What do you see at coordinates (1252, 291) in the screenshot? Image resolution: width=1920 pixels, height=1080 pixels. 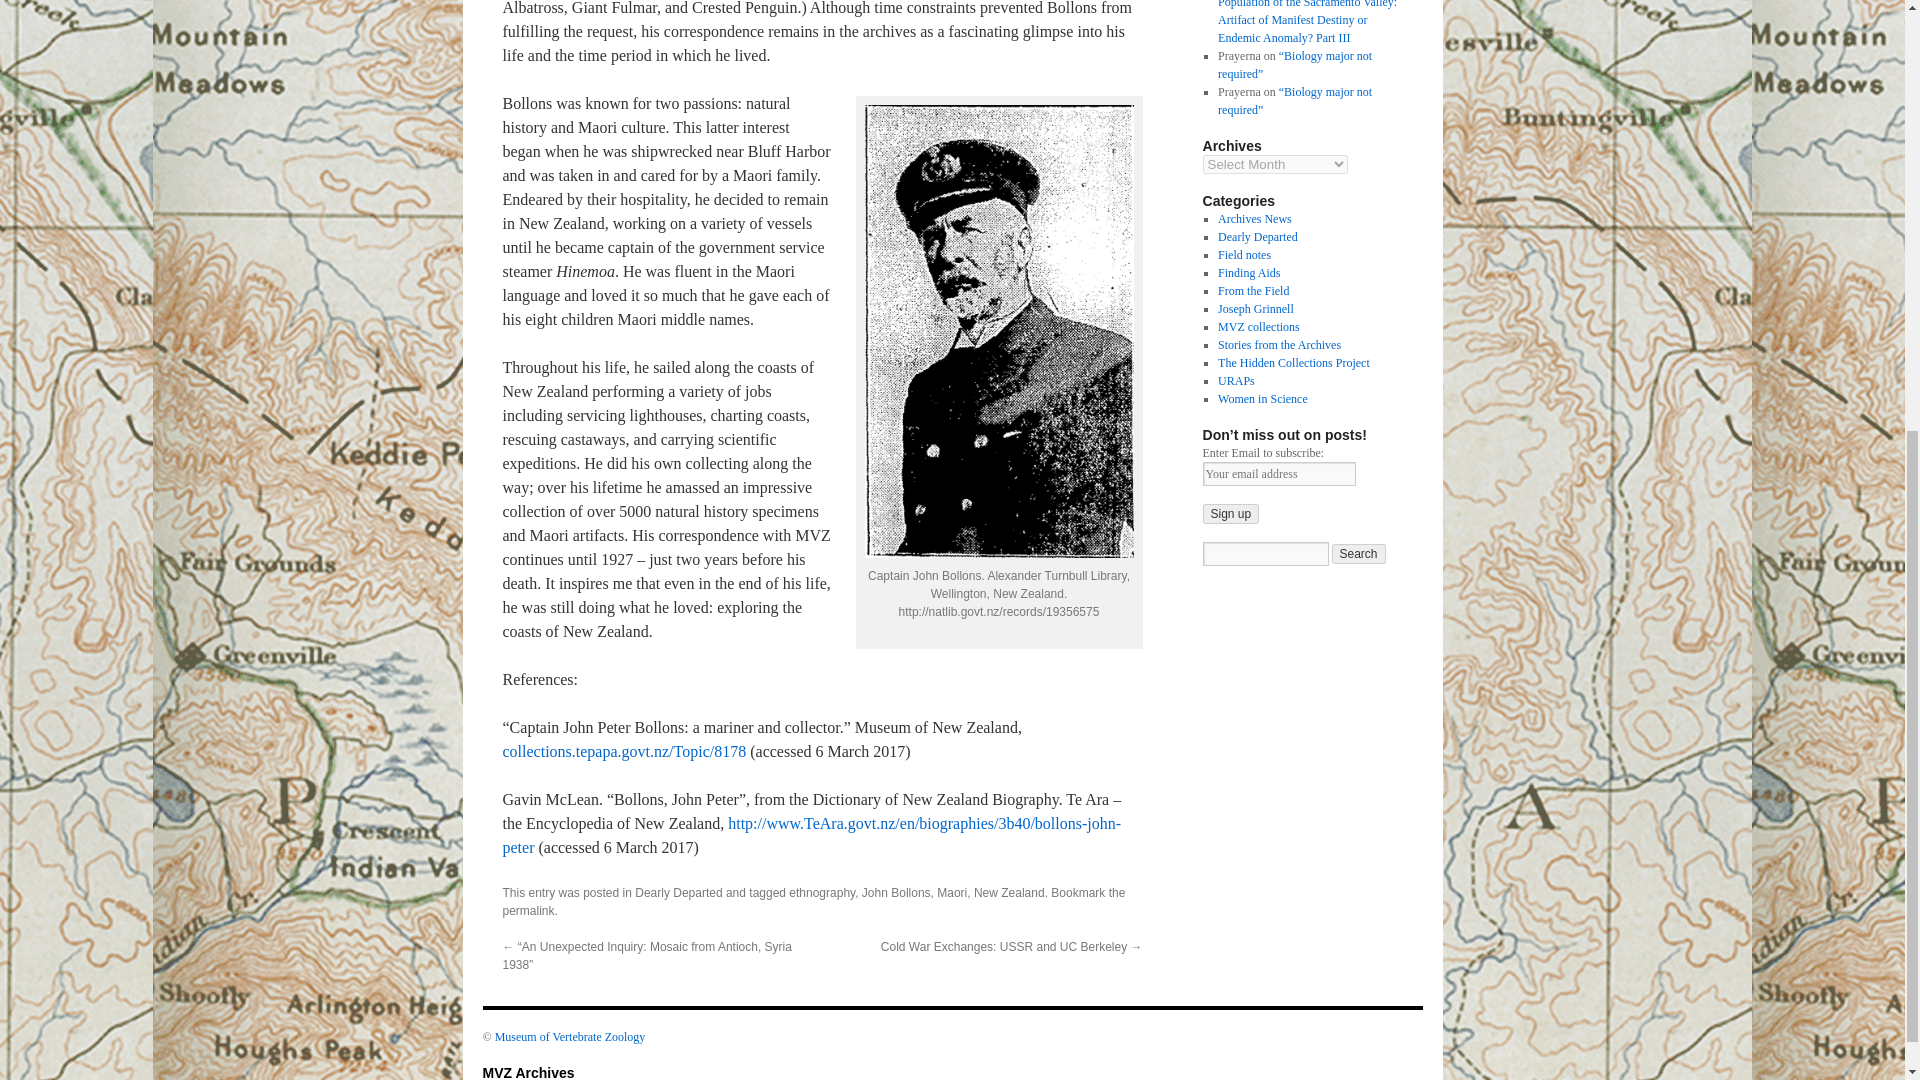 I see `From the Field` at bounding box center [1252, 291].